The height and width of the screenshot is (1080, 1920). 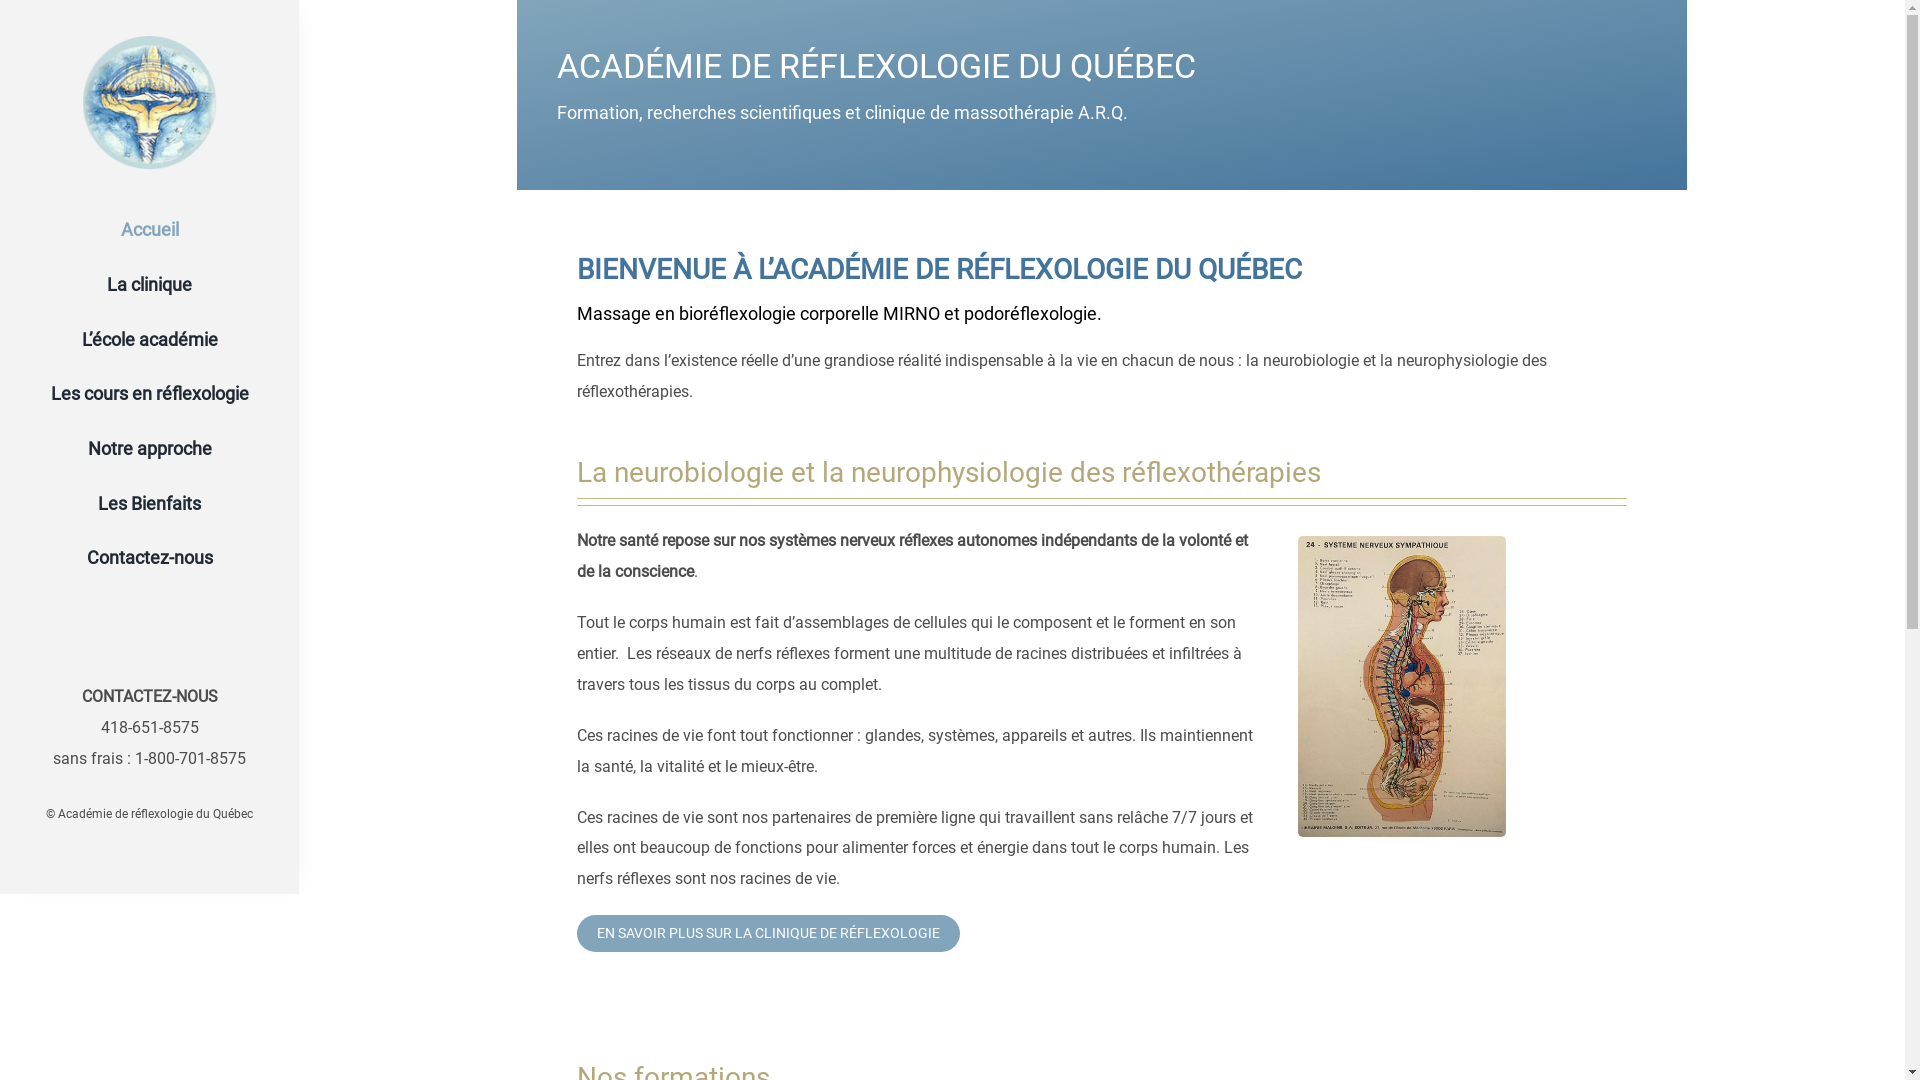 What do you see at coordinates (150, 230) in the screenshot?
I see `Accueil` at bounding box center [150, 230].